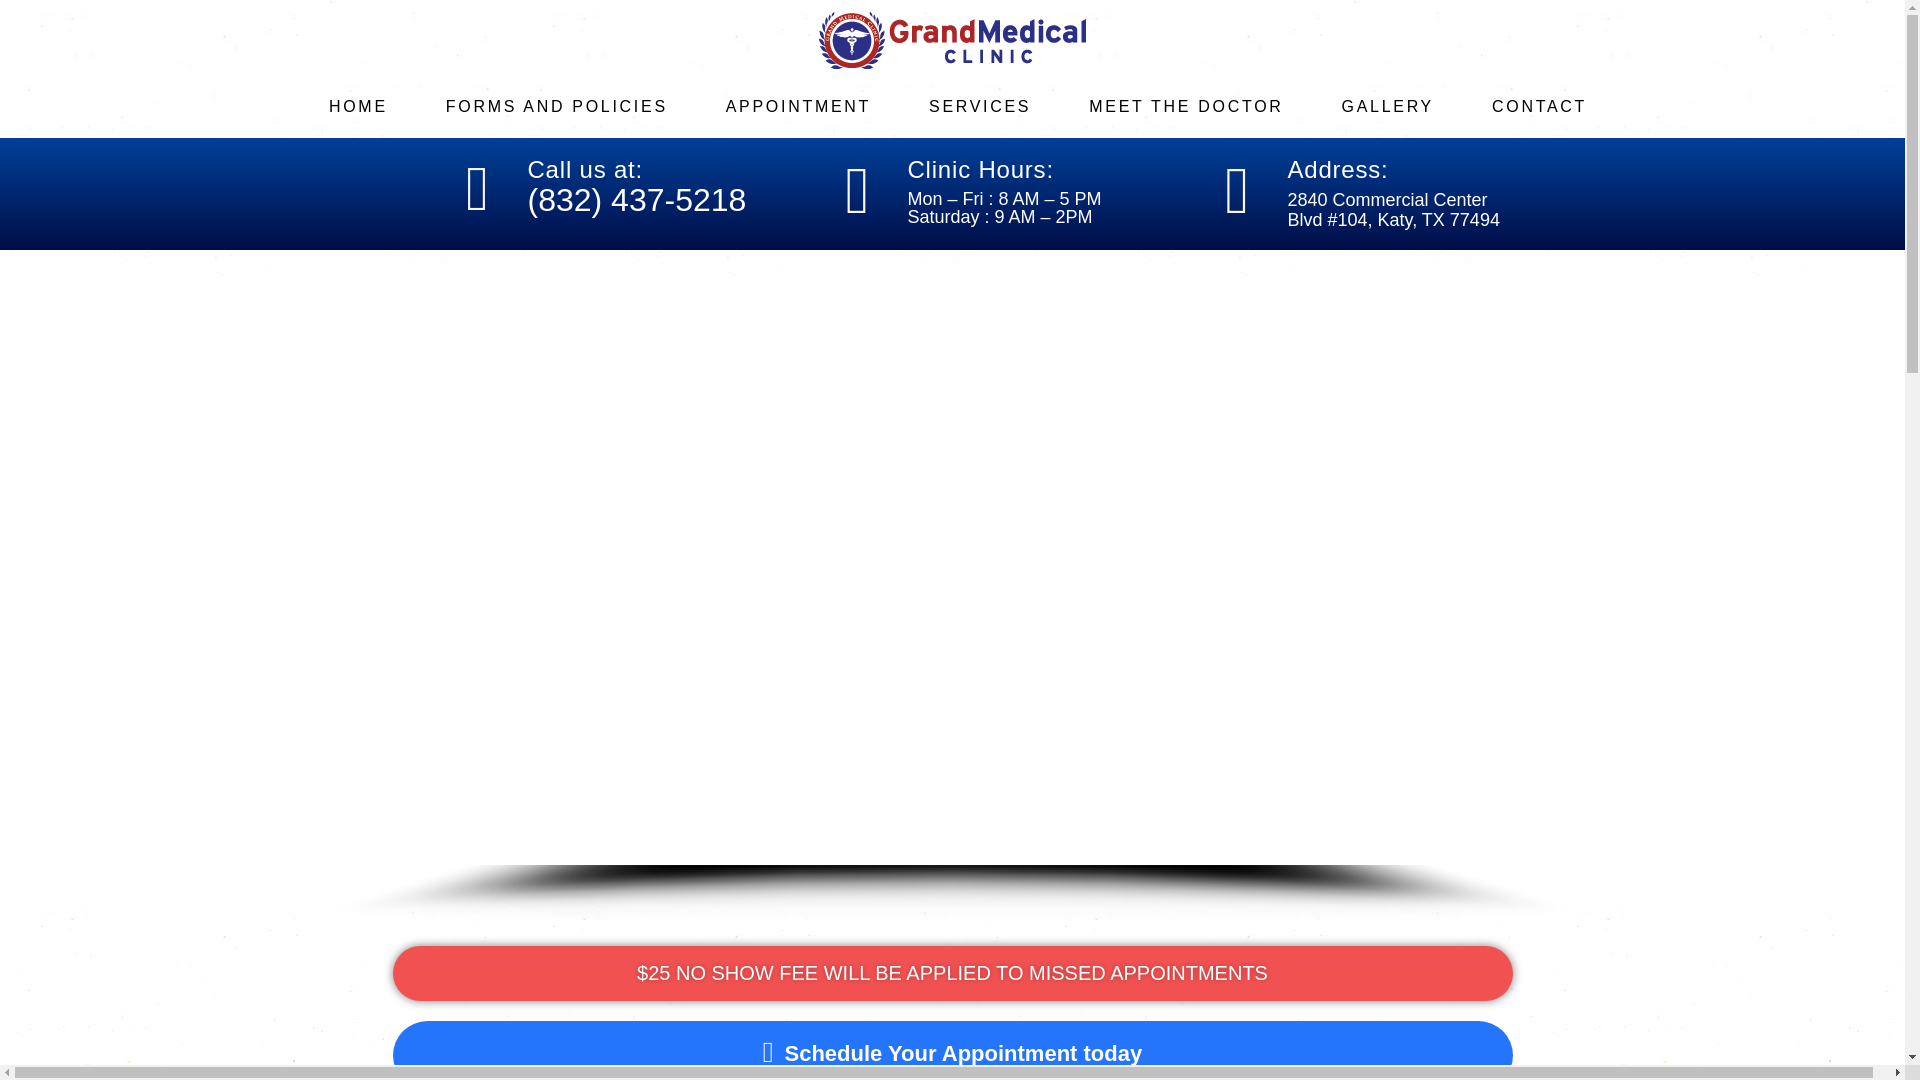  Describe the element at coordinates (1554, 106) in the screenshot. I see `CONTACT` at that location.